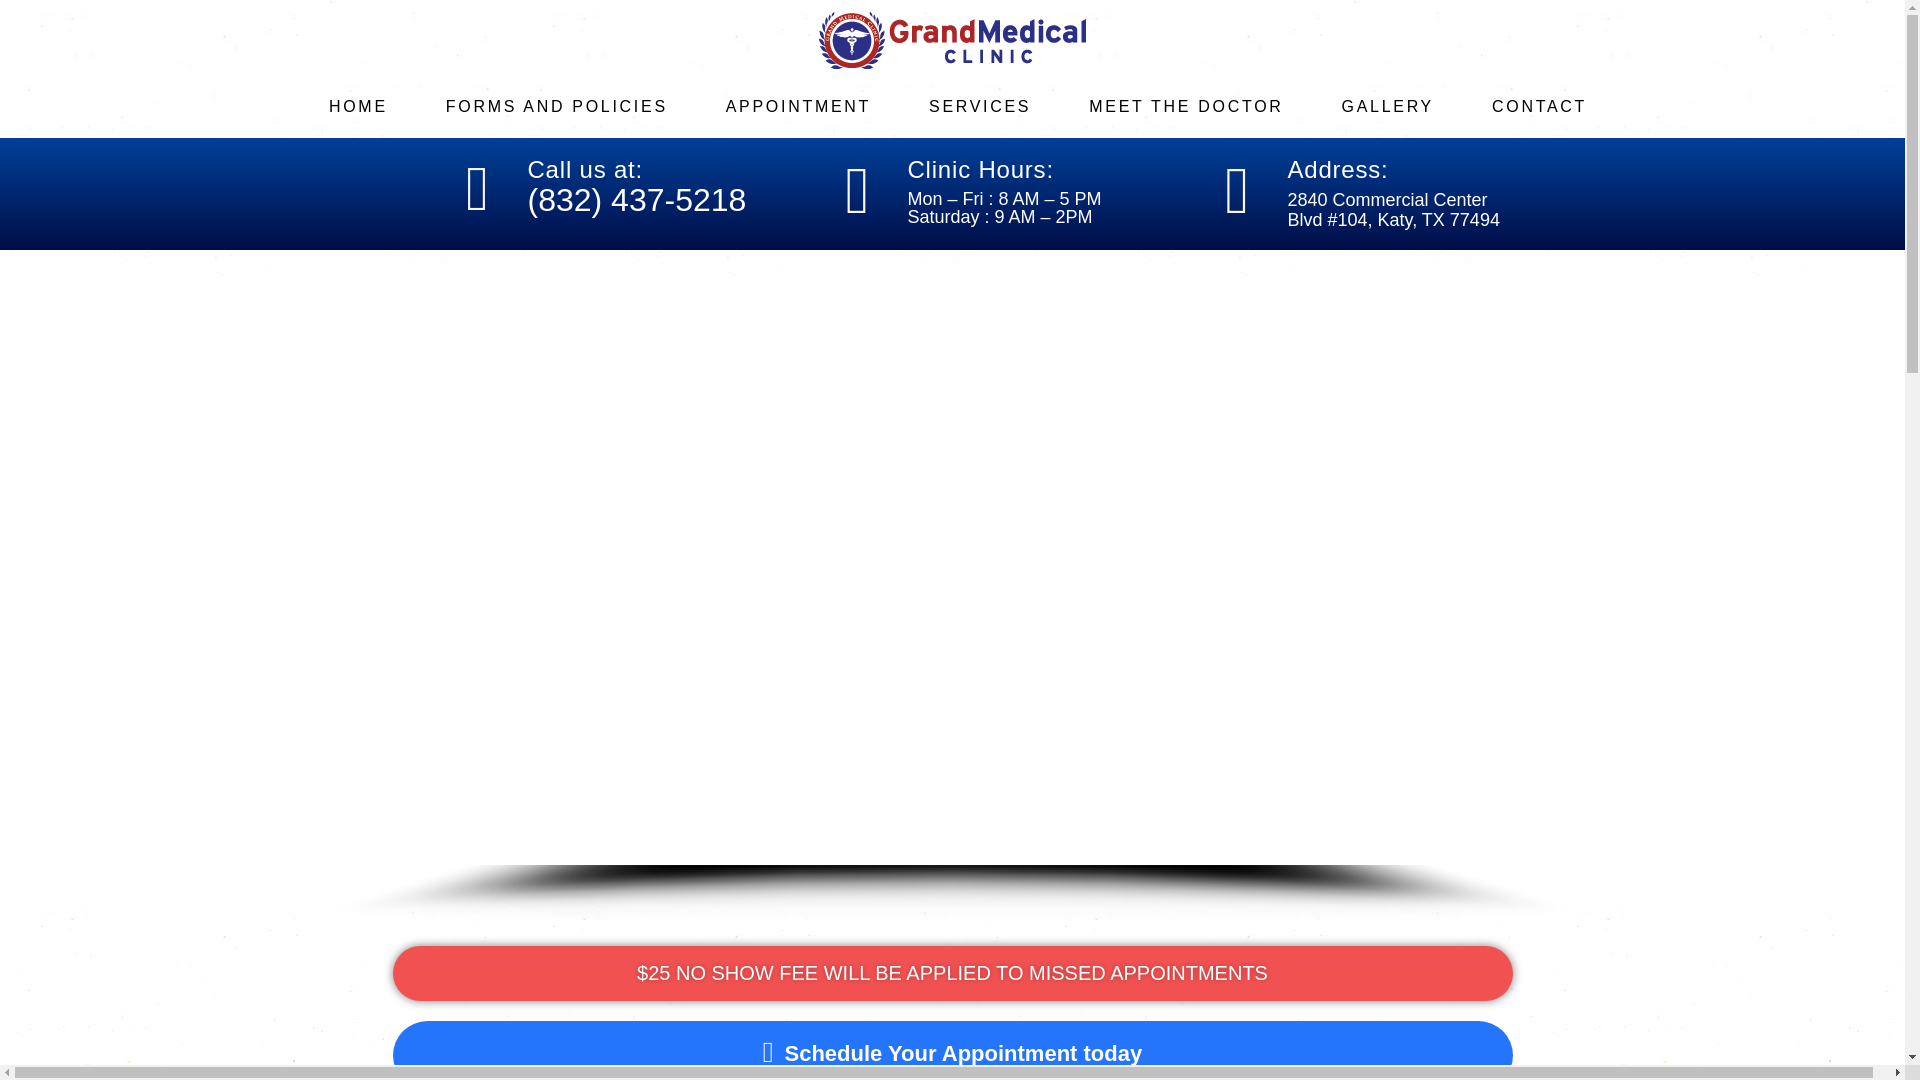  Describe the element at coordinates (1554, 106) in the screenshot. I see `CONTACT` at that location.